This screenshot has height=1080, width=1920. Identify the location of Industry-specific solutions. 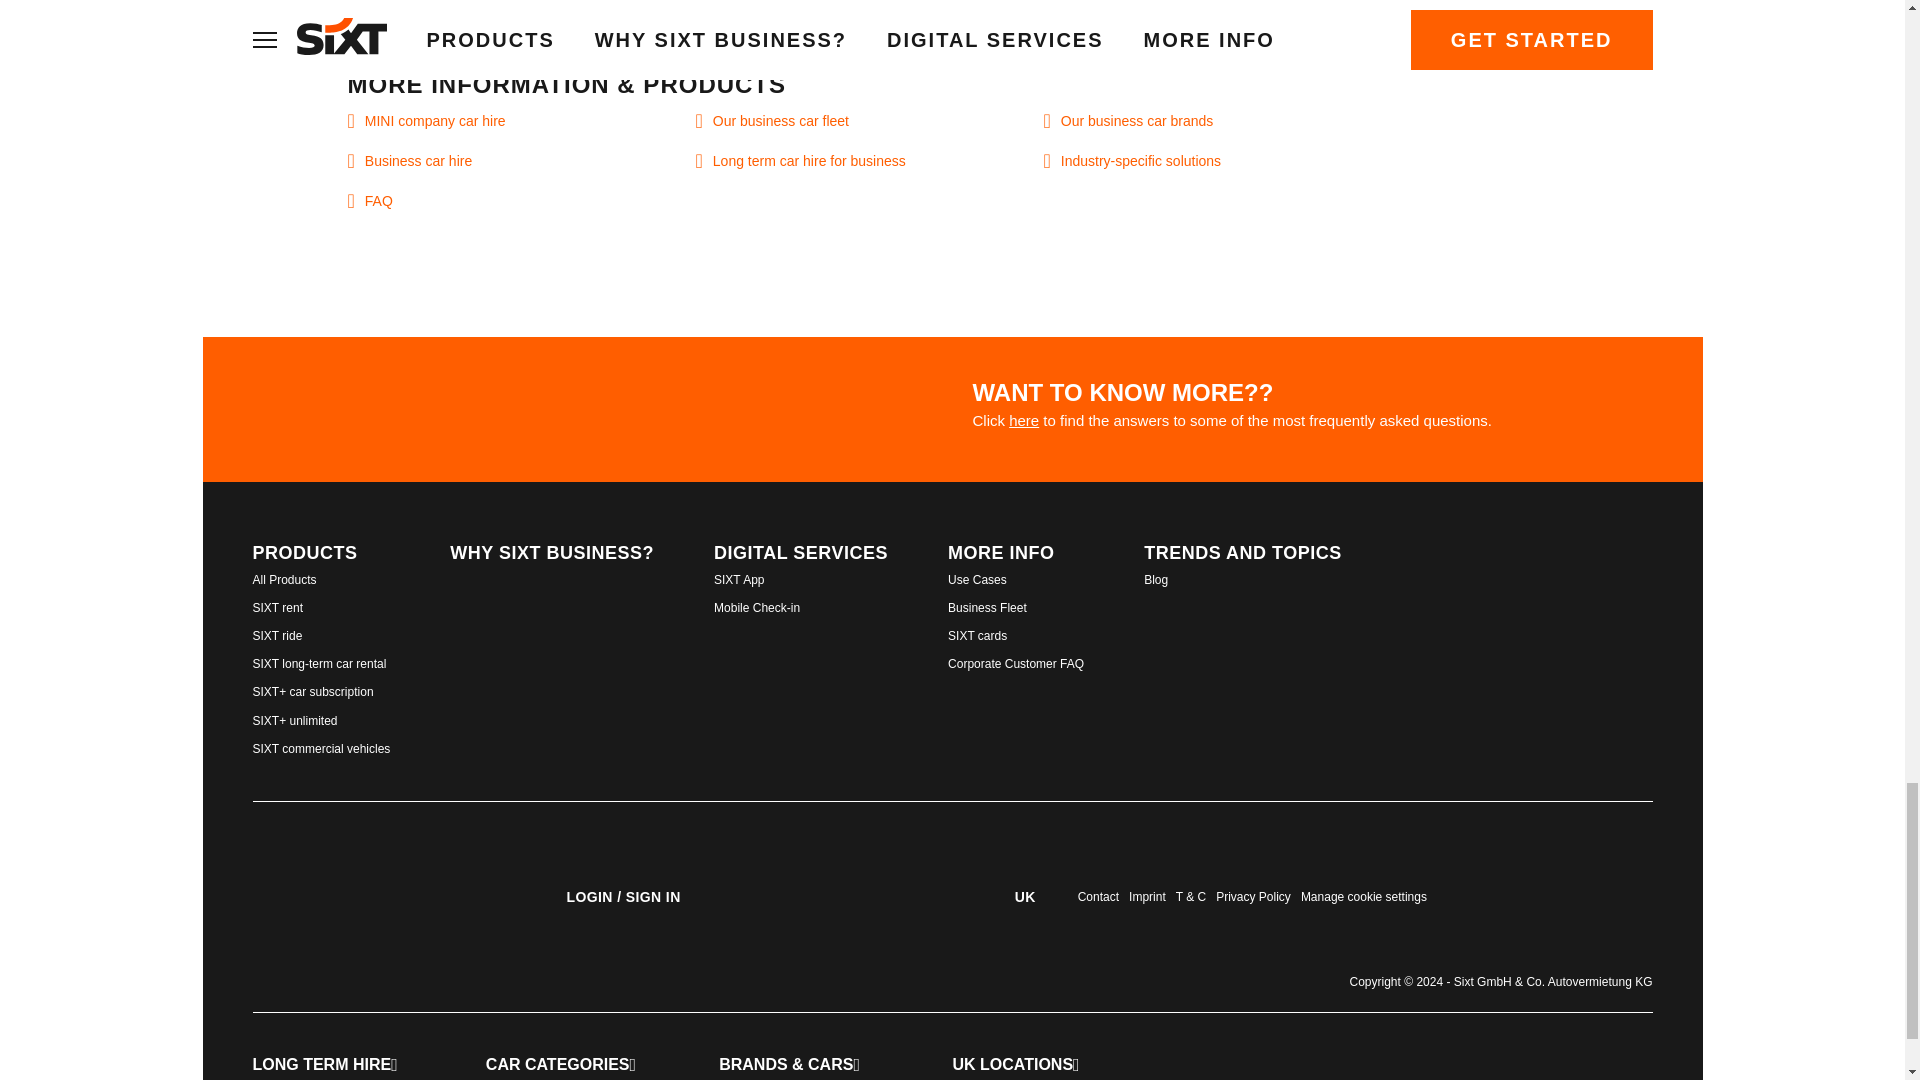
(1219, 166).